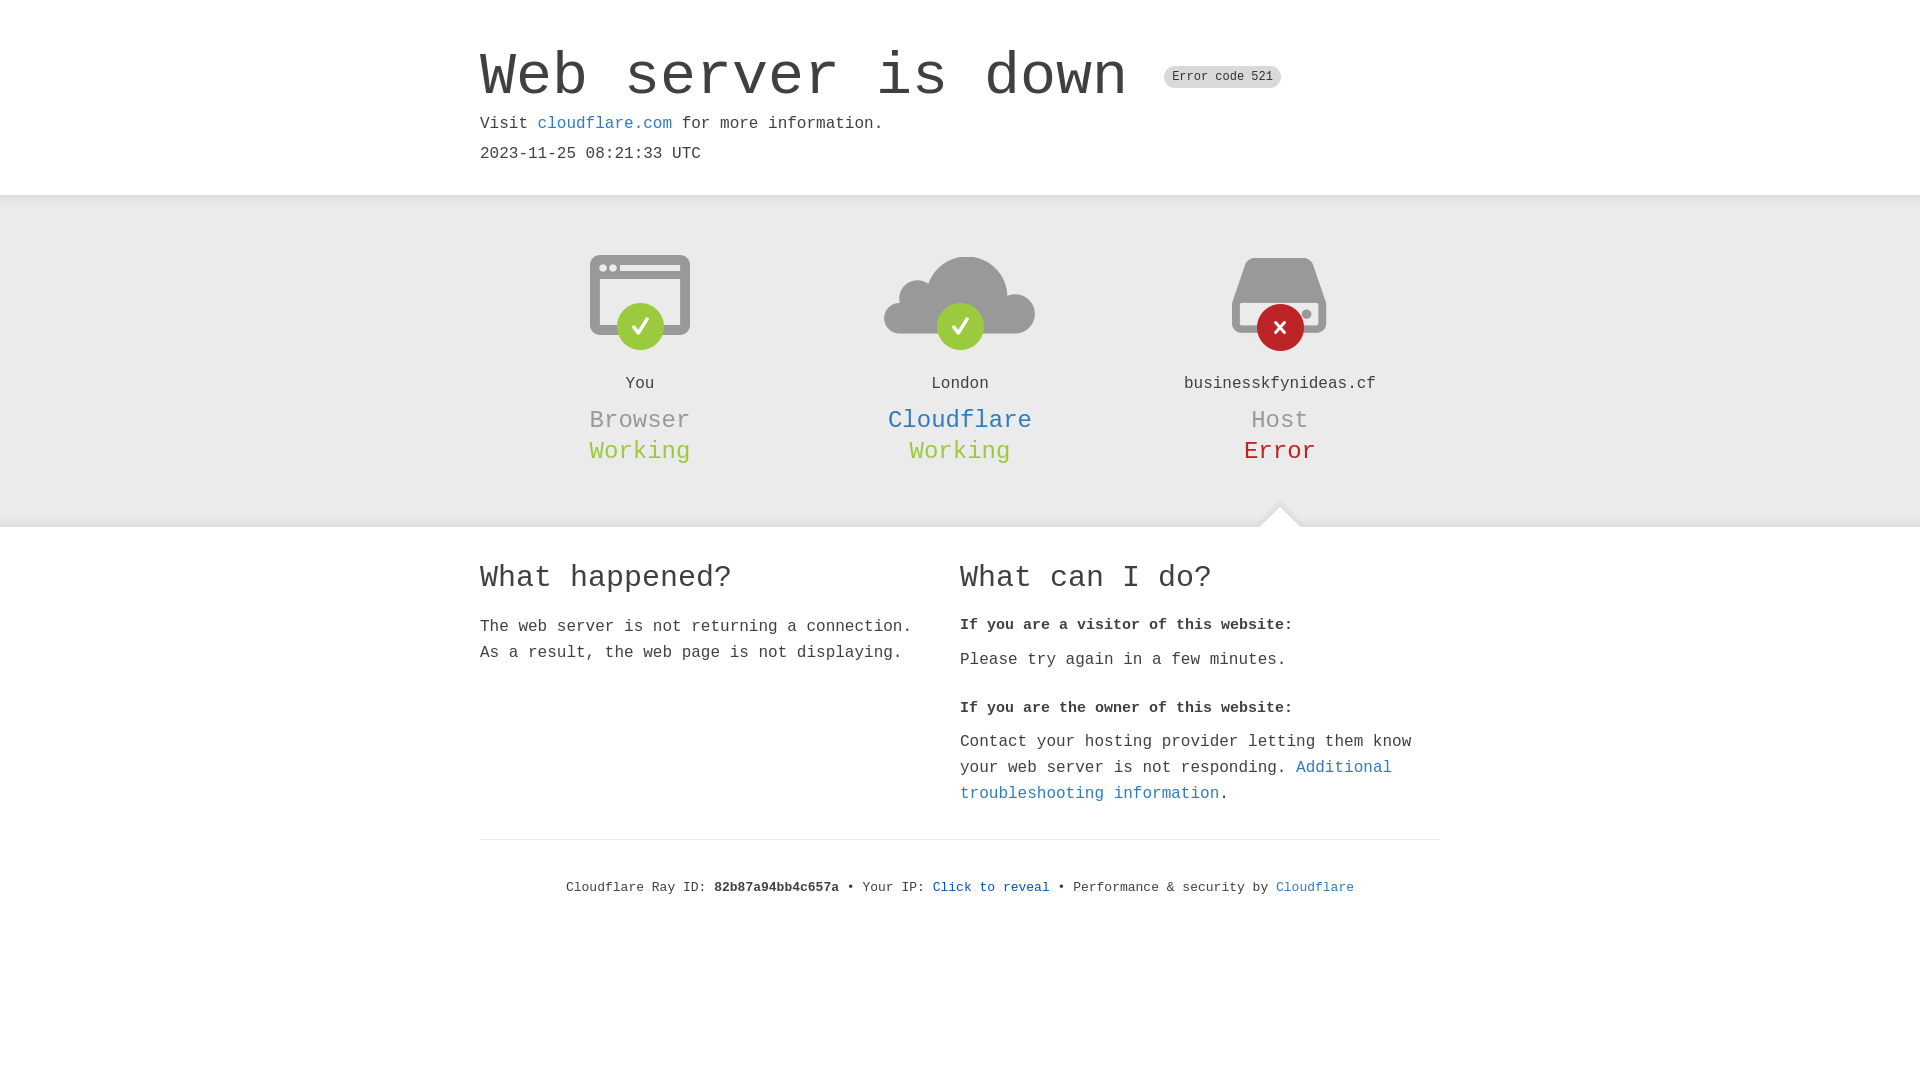 This screenshot has width=1920, height=1080. I want to click on cloudflare.com, so click(605, 124).